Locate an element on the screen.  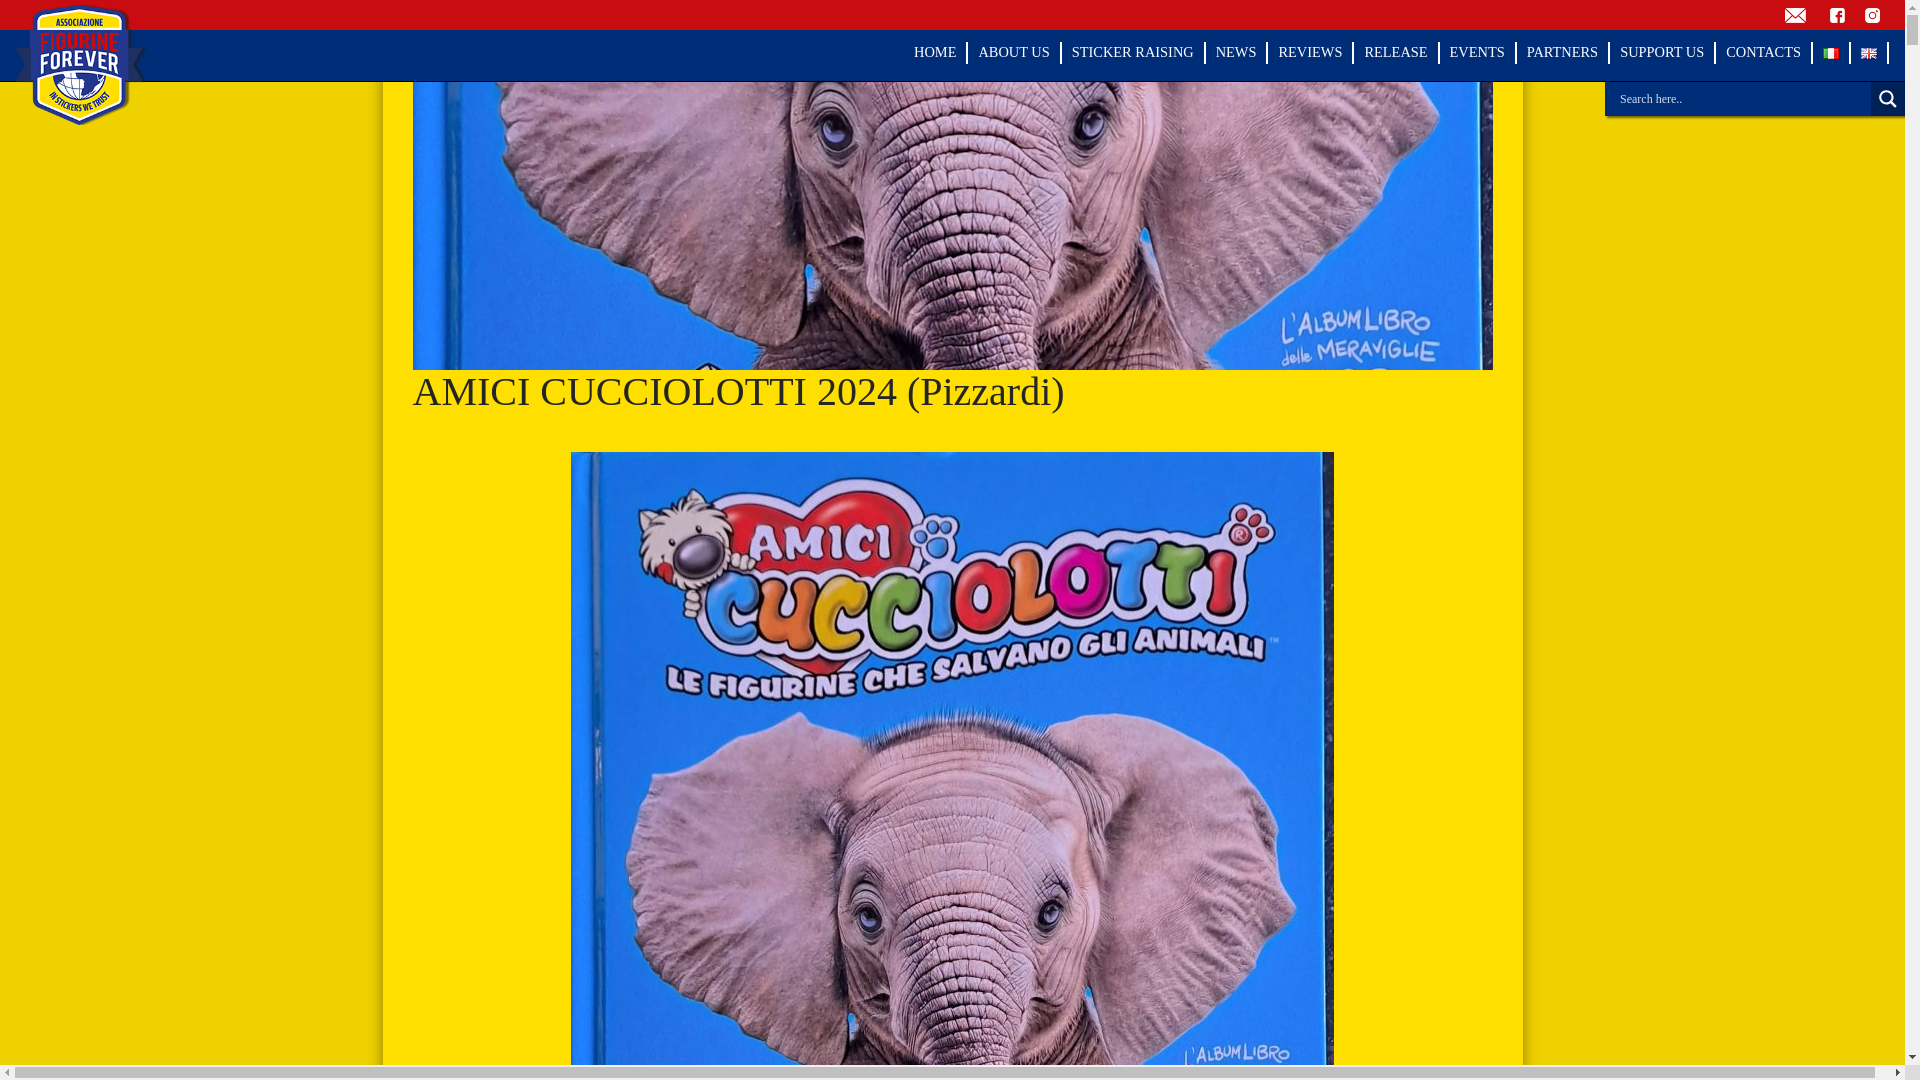
ABOUT US is located at coordinates (1012, 52).